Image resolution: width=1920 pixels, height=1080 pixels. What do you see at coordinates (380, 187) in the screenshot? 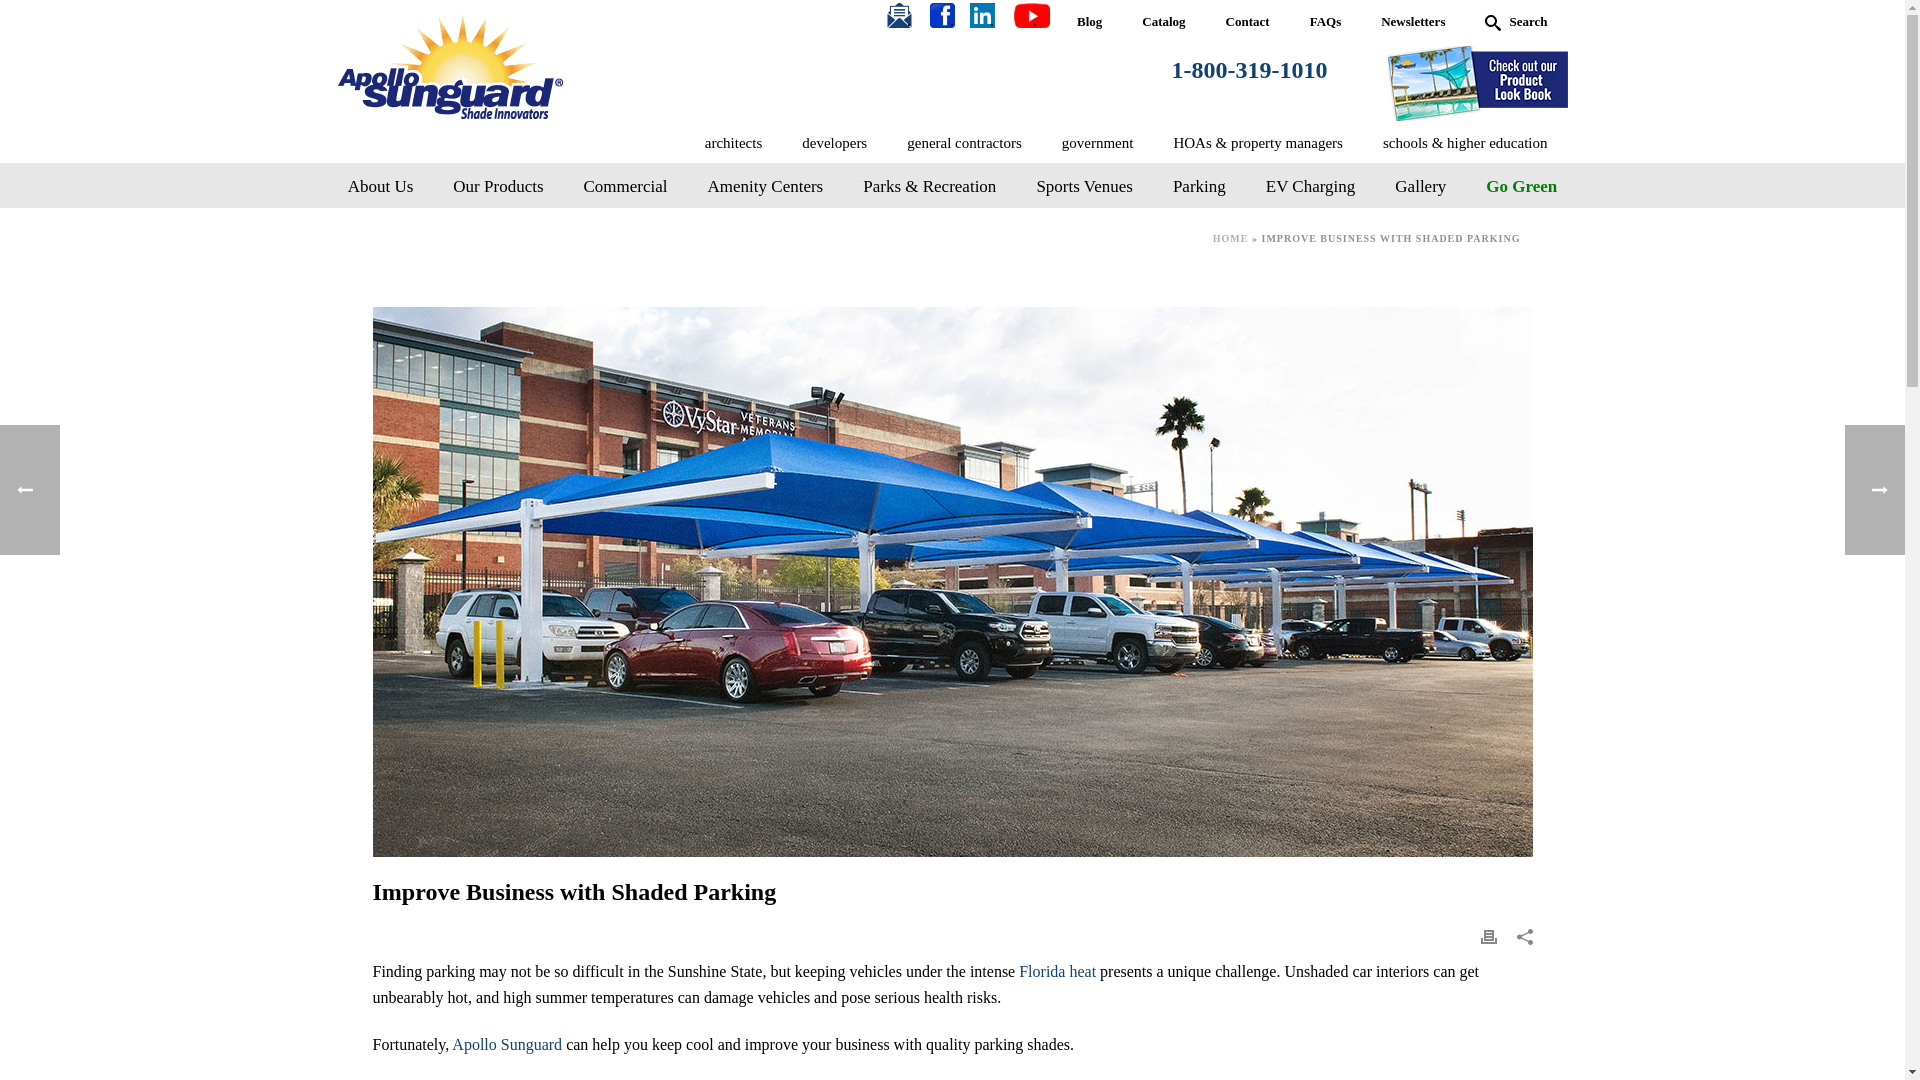
I see `About Us` at bounding box center [380, 187].